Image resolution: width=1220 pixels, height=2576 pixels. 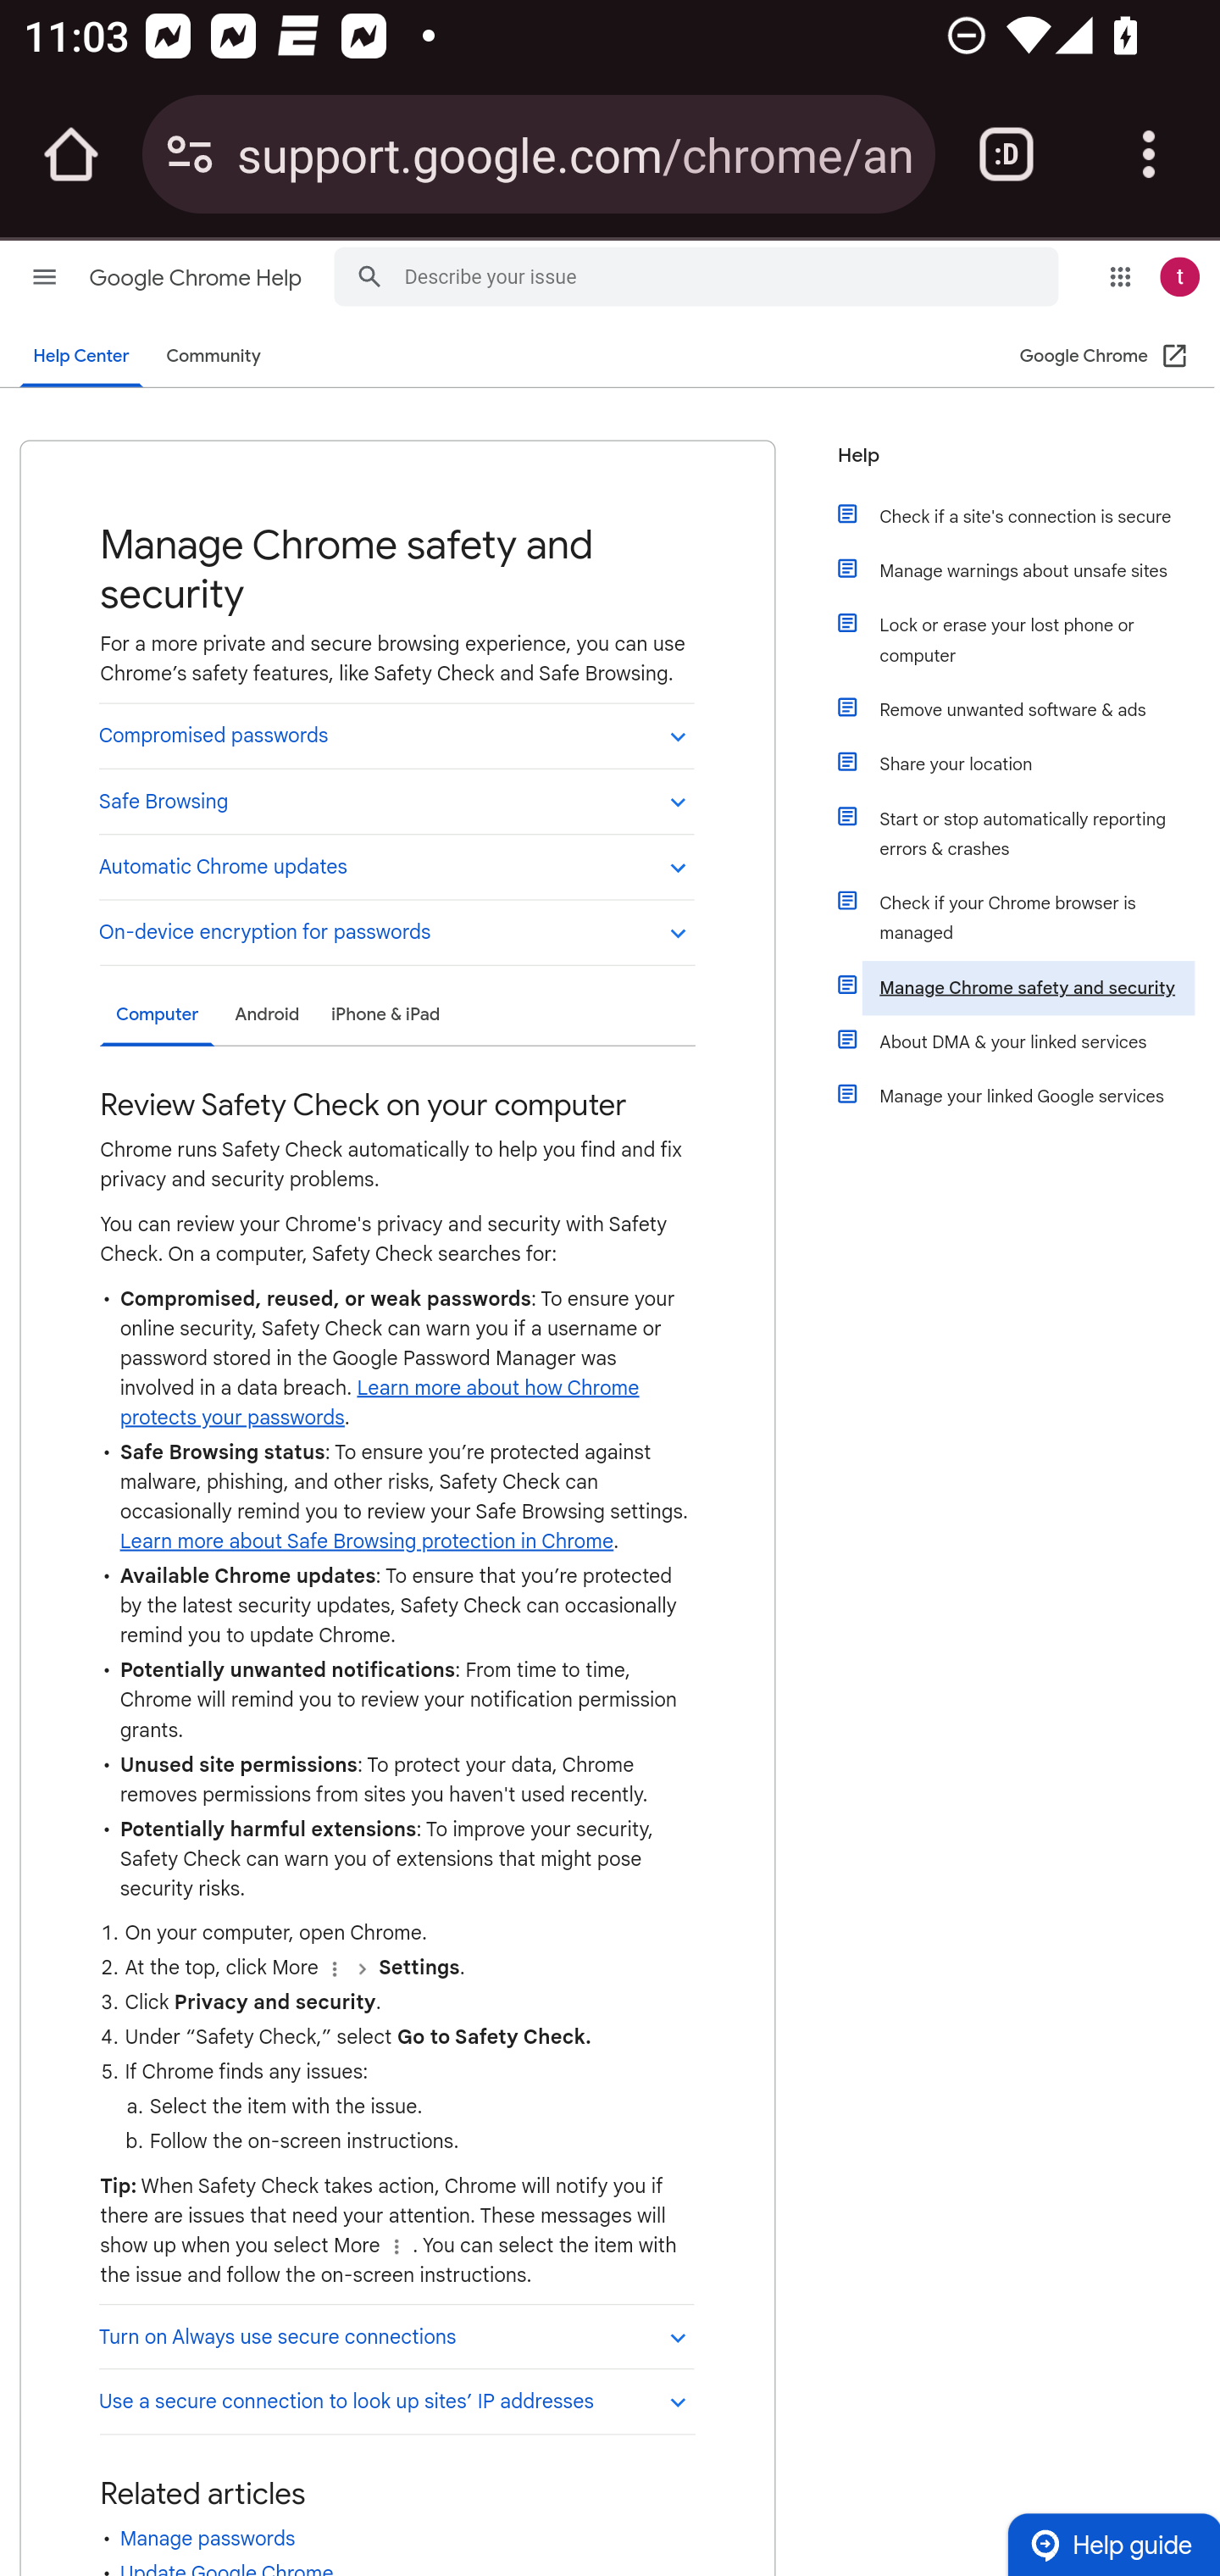 I want to click on Community, so click(x=213, y=357).